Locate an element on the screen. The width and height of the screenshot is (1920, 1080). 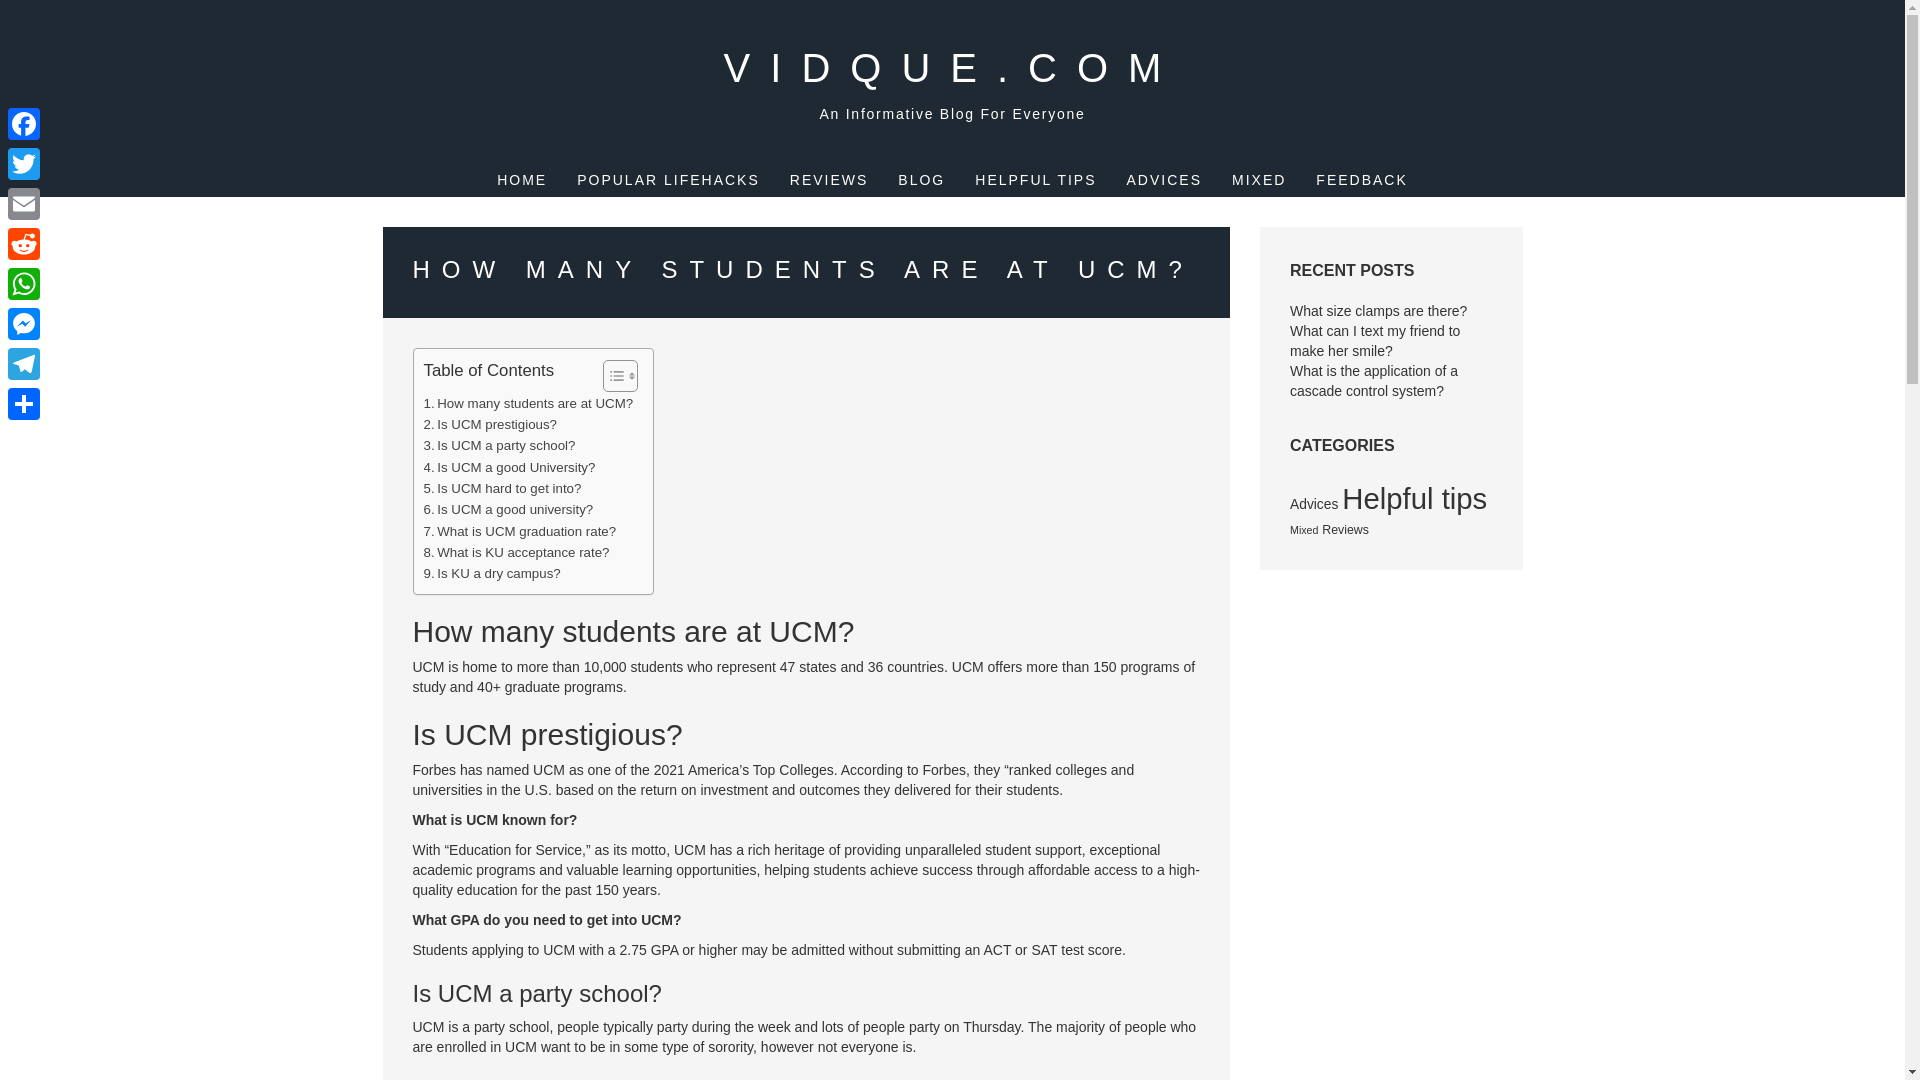
Facebook is located at coordinates (24, 123).